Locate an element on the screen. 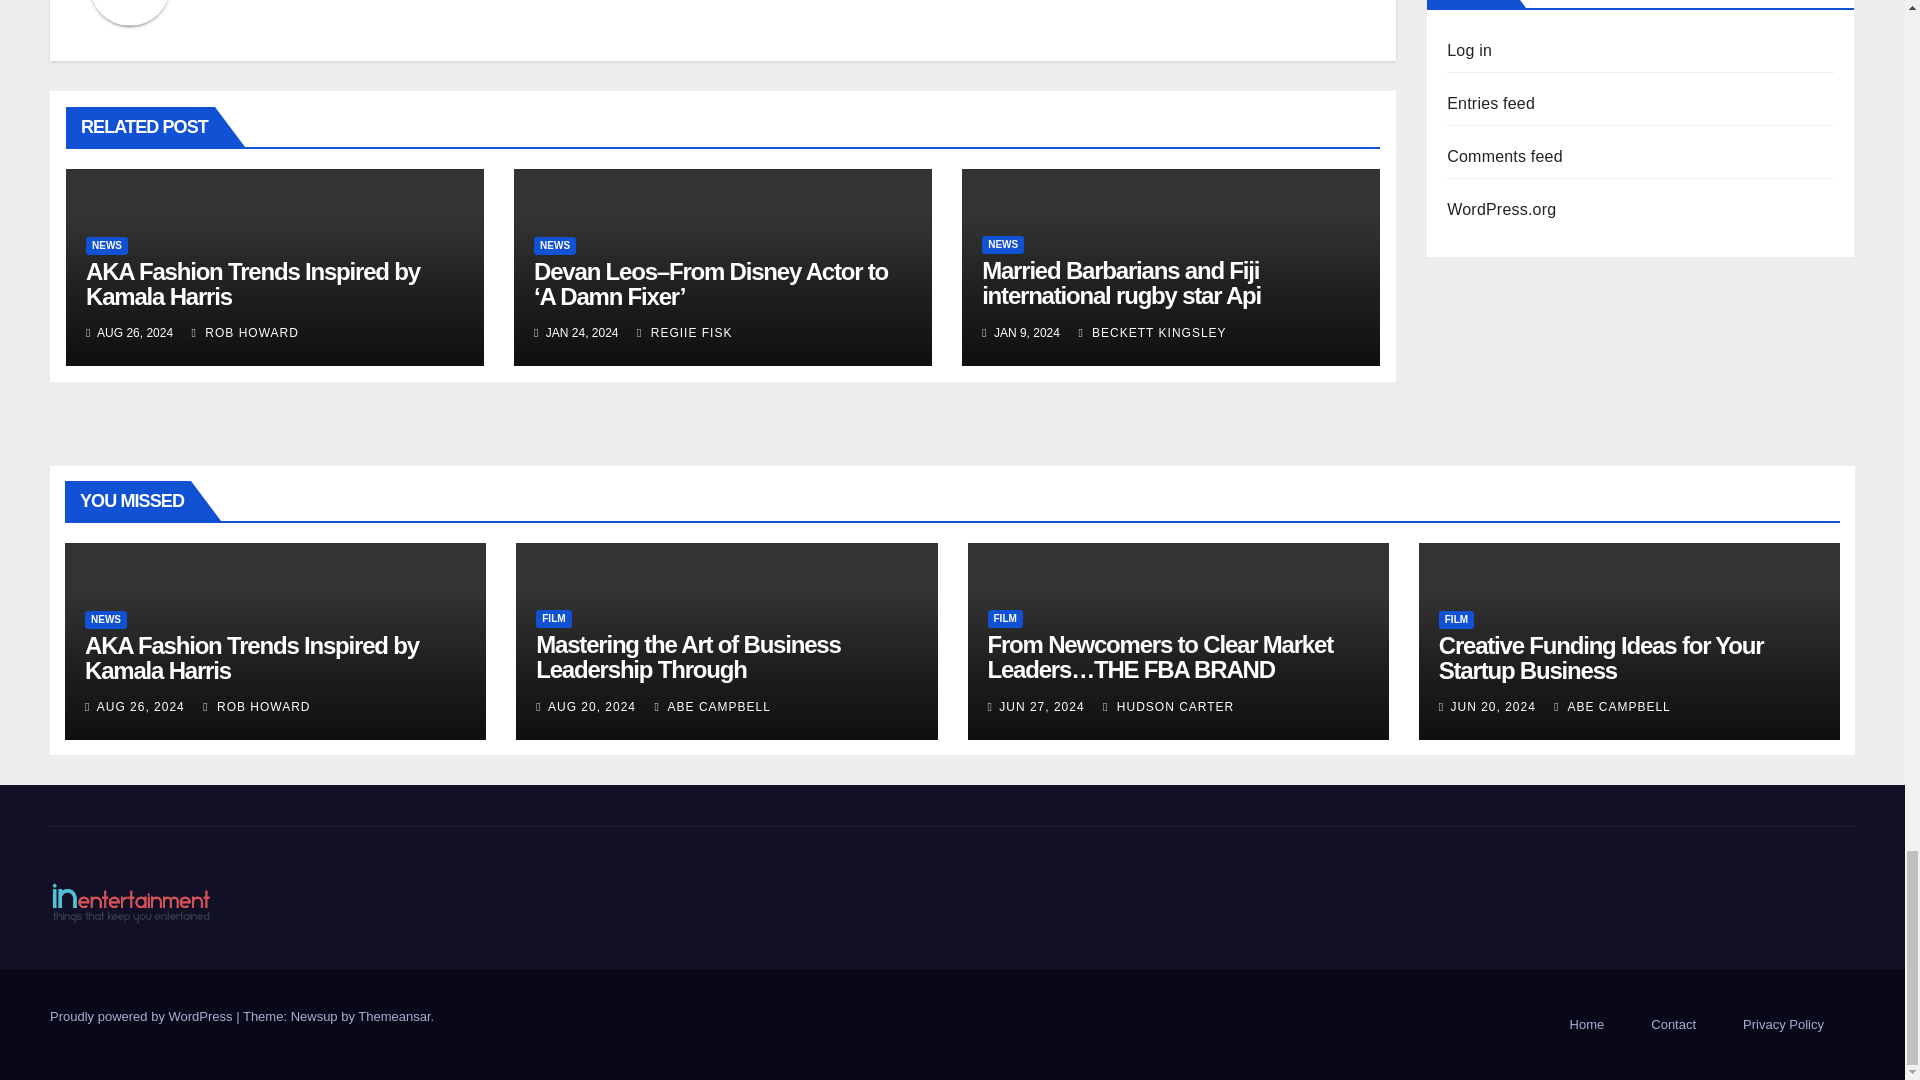 The height and width of the screenshot is (1080, 1920). AKA Fashion Trends Inspired by Kamala Harris is located at coordinates (253, 284).